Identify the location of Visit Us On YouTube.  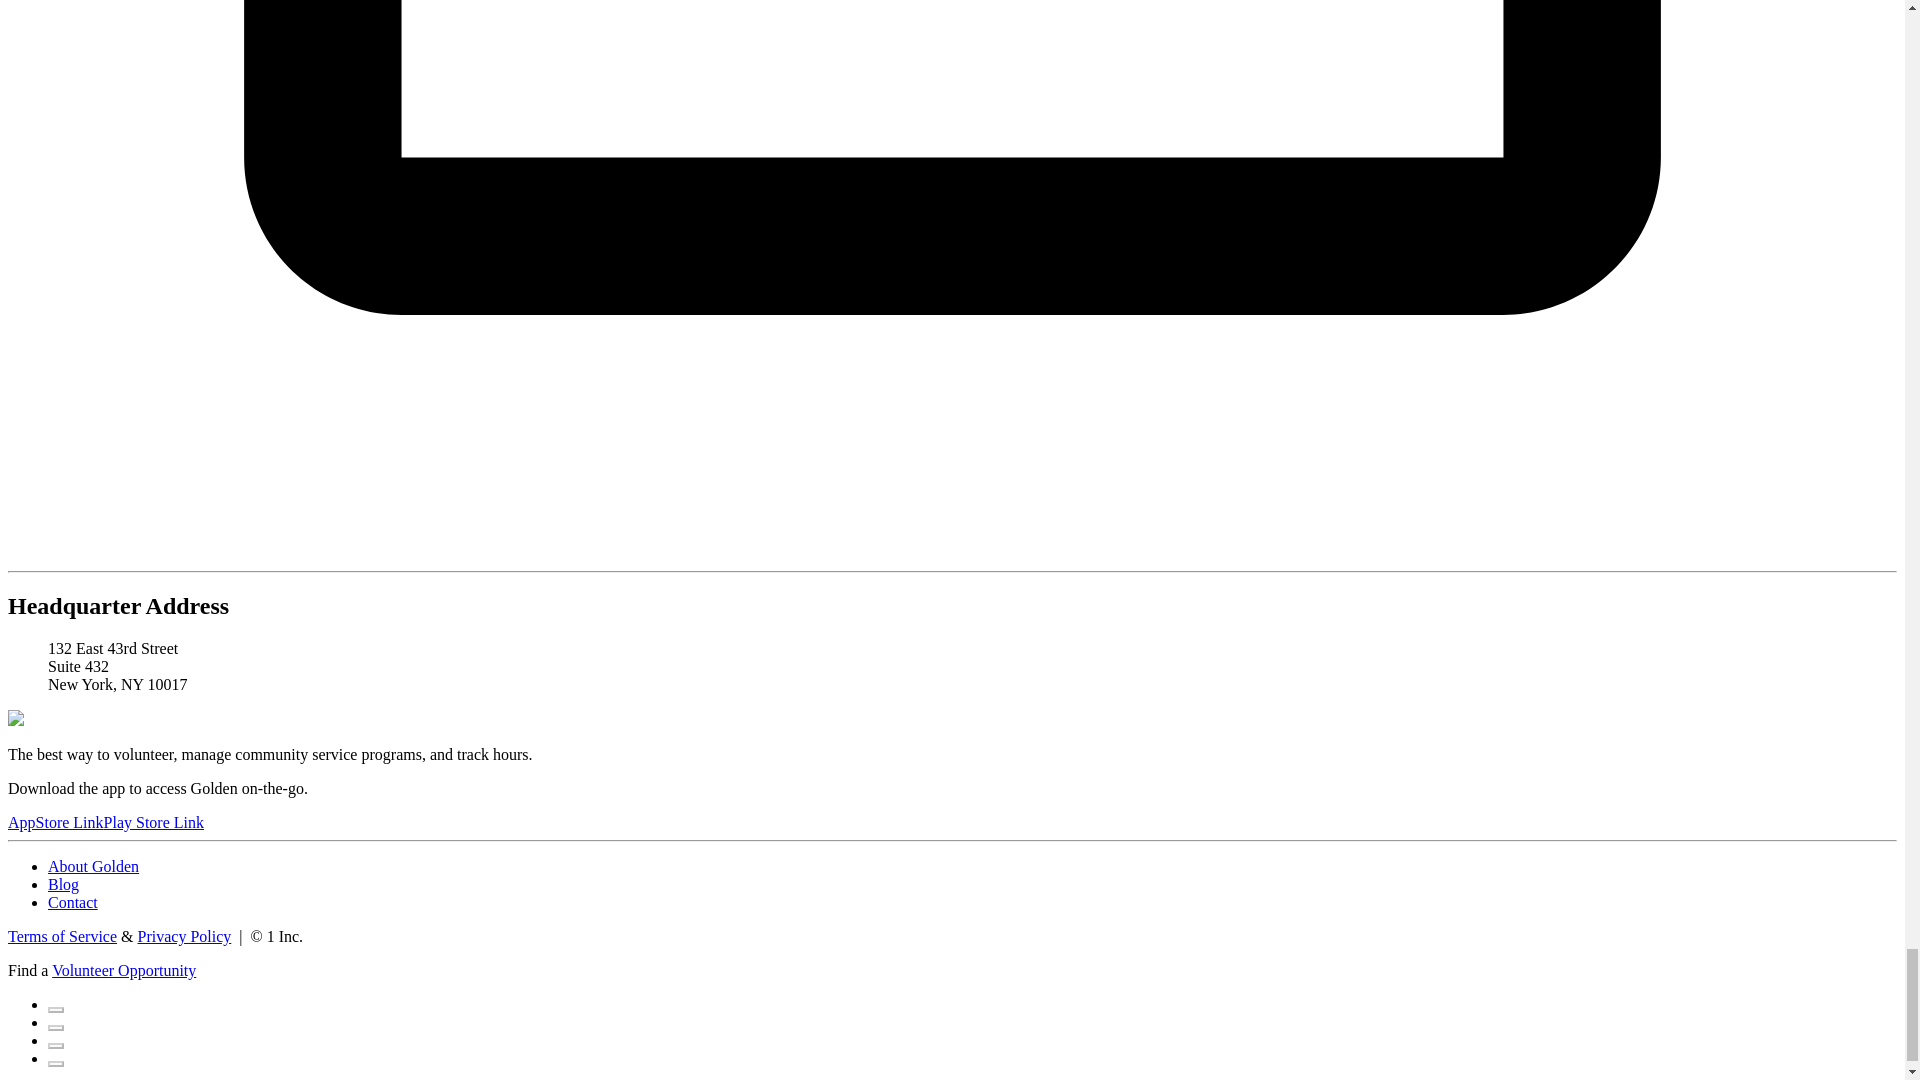
(56, 1058).